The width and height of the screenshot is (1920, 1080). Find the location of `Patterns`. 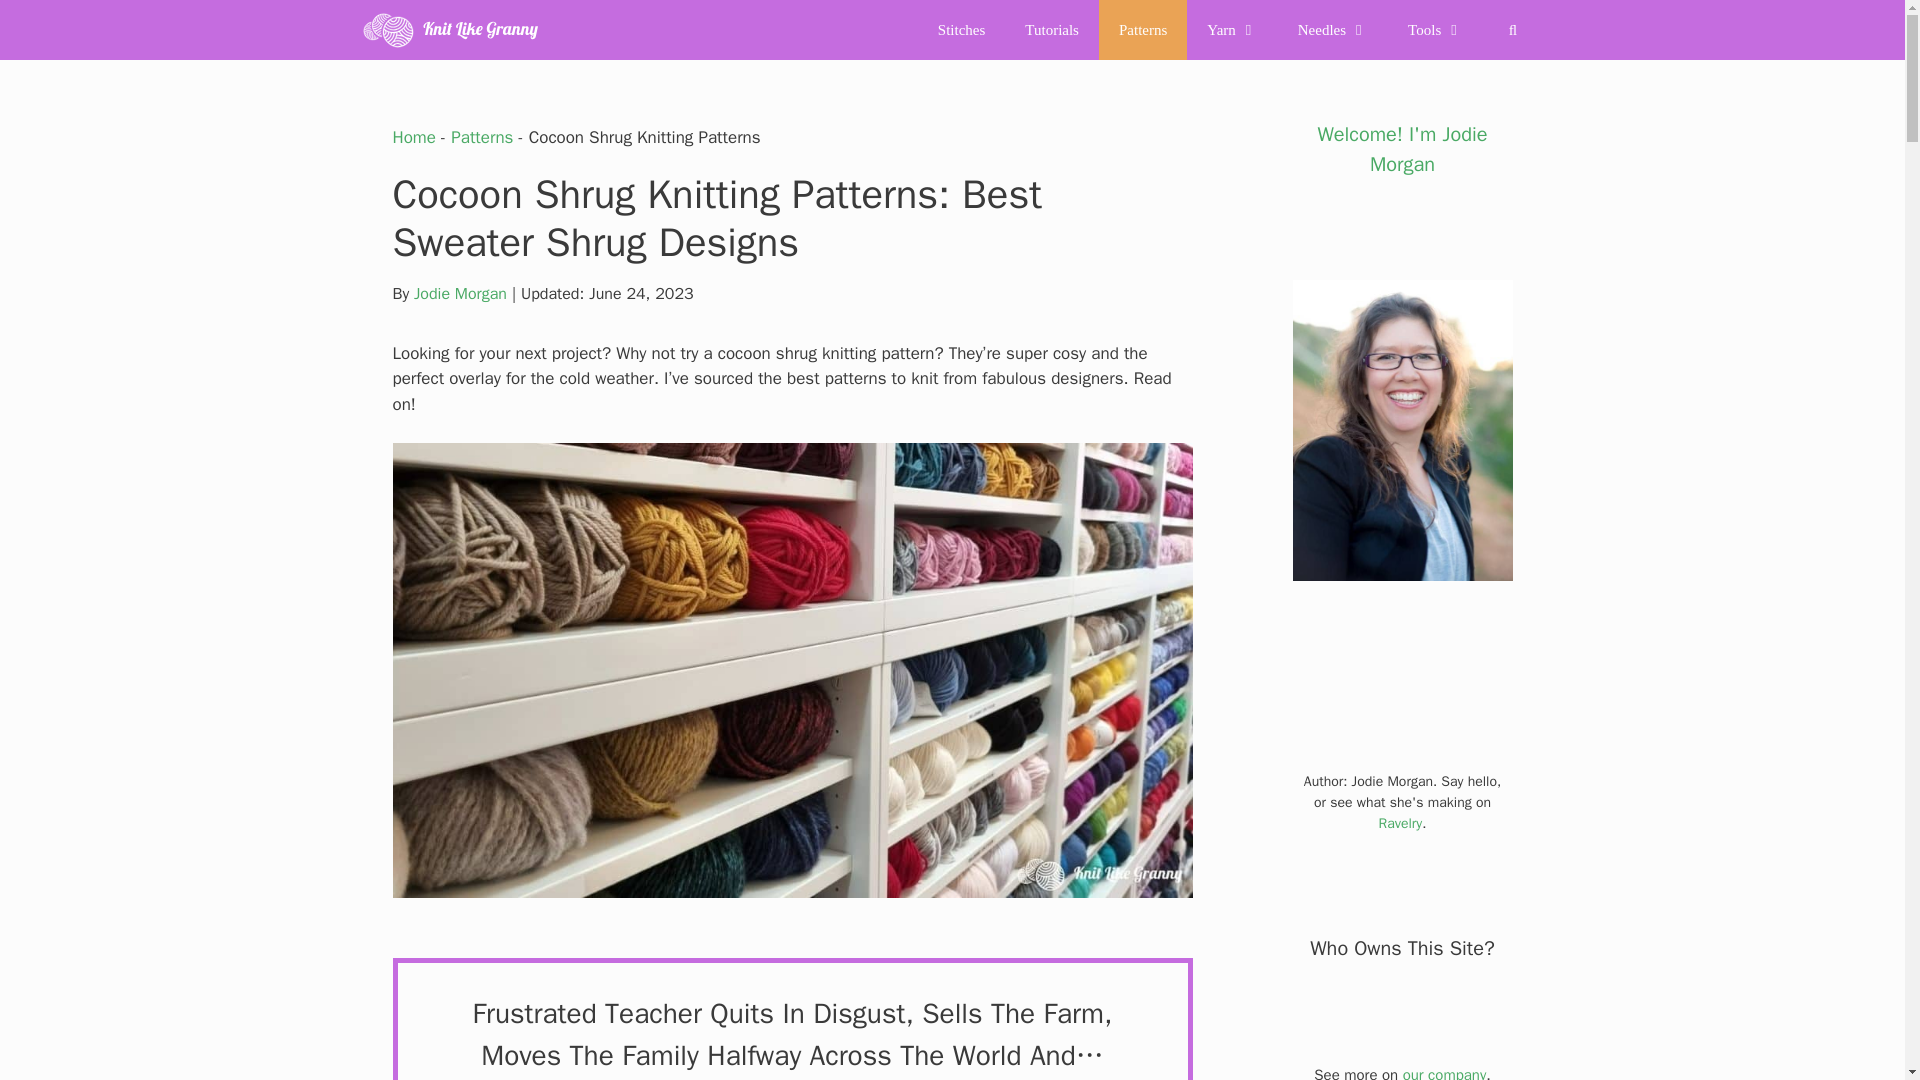

Patterns is located at coordinates (1142, 30).